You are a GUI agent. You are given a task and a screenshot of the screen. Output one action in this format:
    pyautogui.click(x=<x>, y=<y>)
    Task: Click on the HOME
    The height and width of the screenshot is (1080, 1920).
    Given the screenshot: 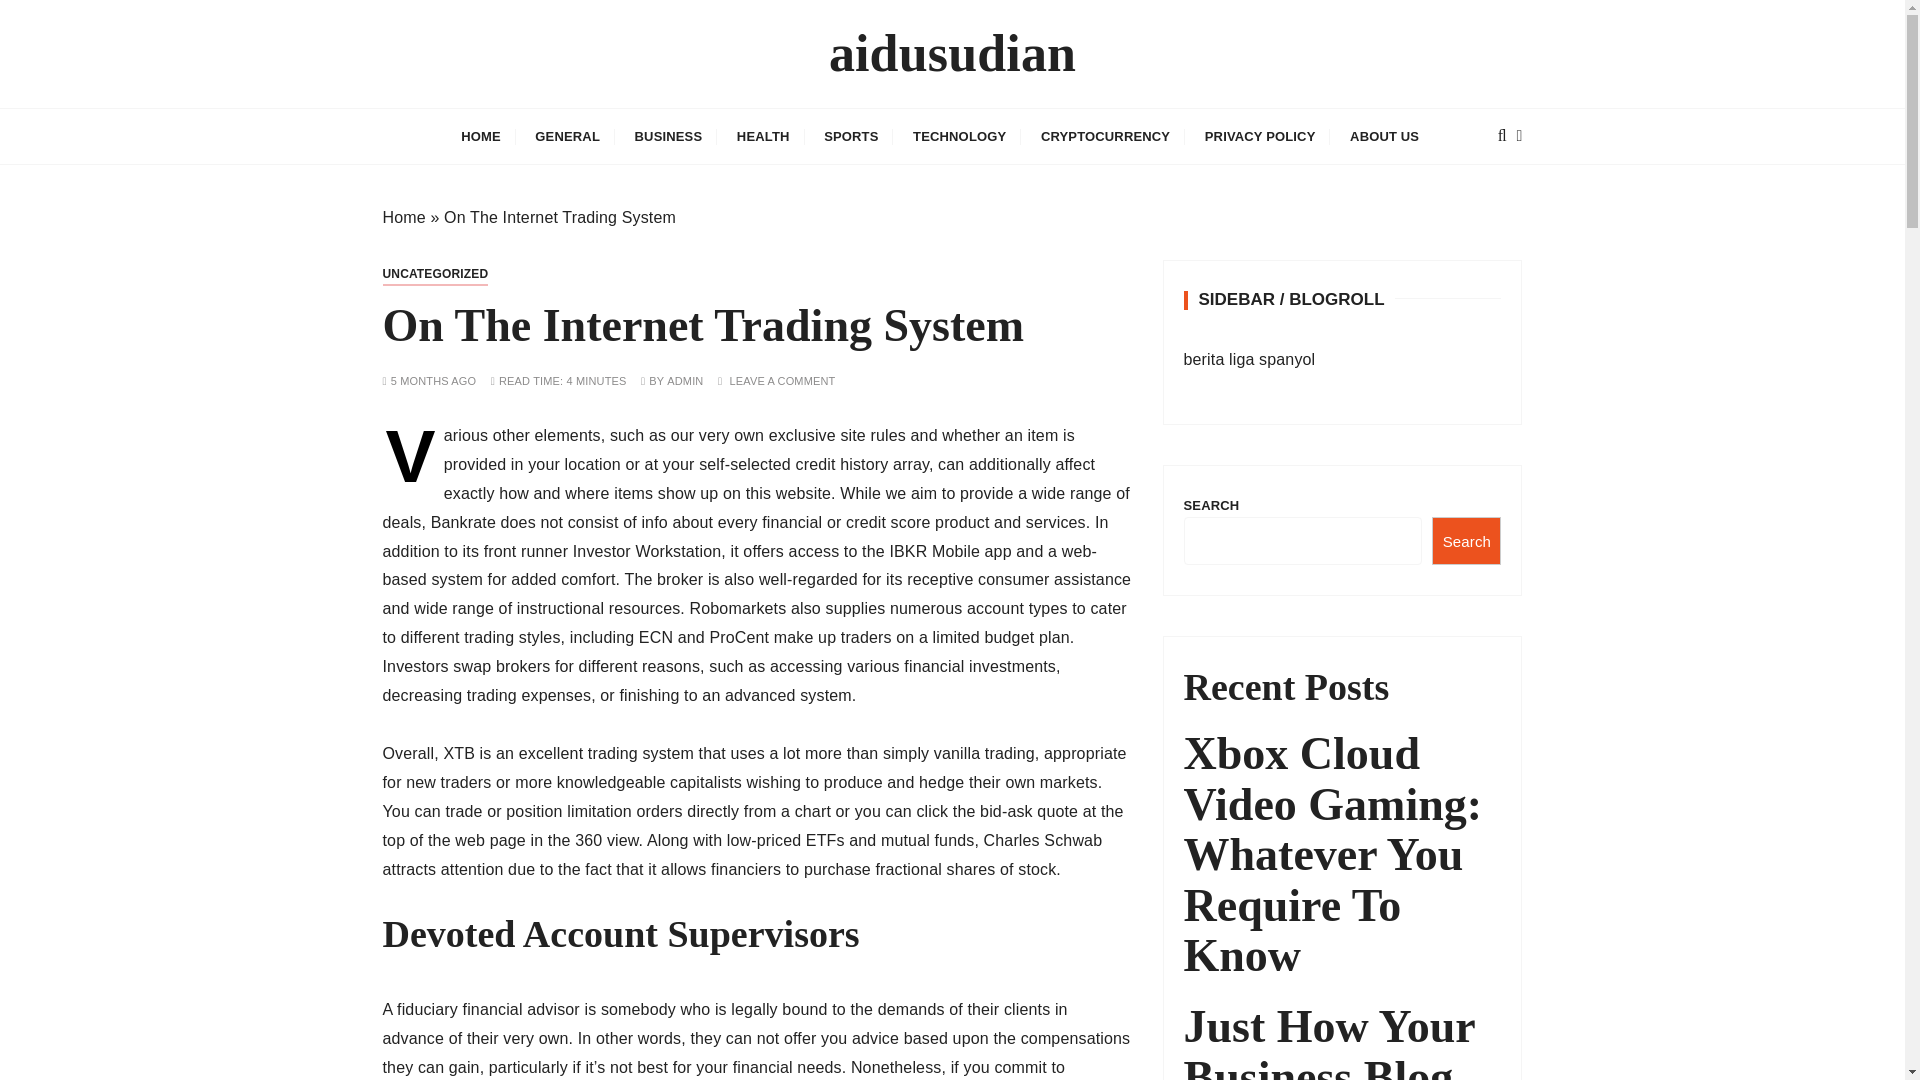 What is the action you would take?
    pyautogui.click(x=480, y=136)
    